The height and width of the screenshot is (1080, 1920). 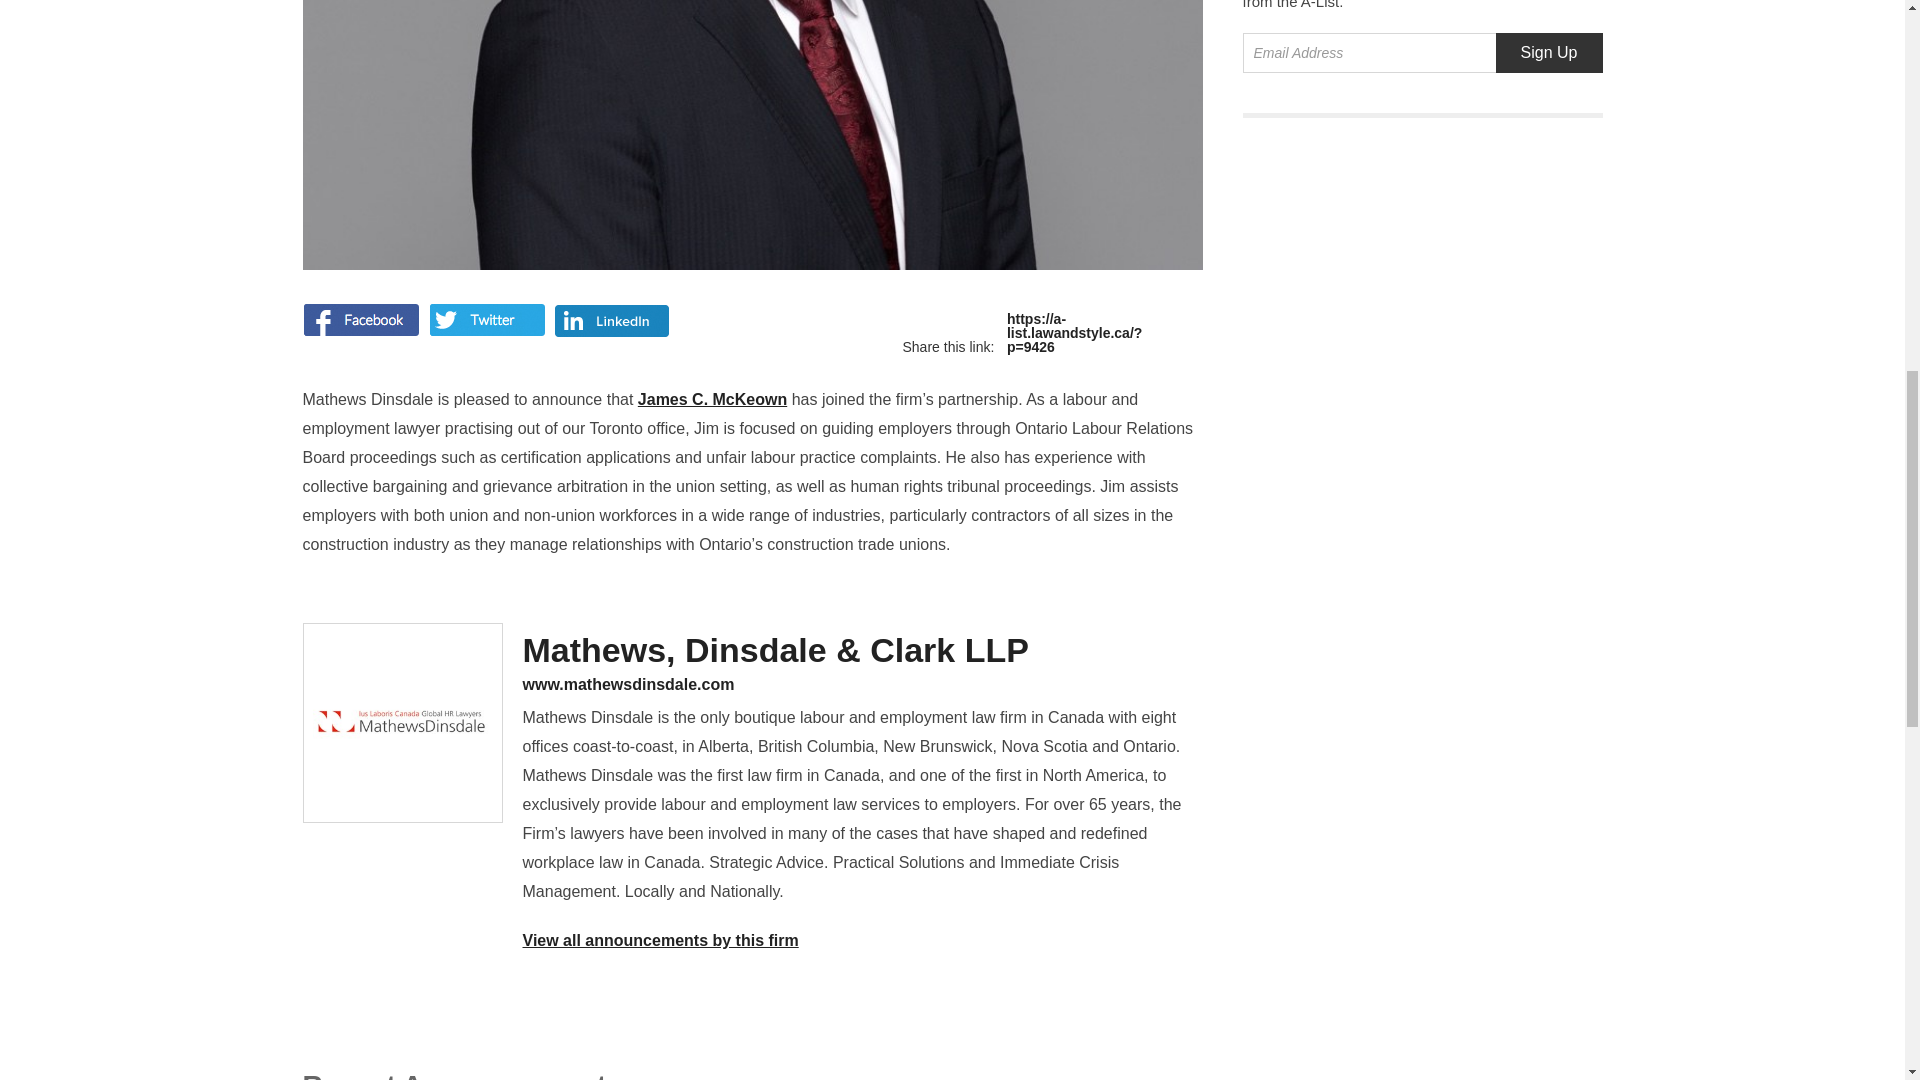 What do you see at coordinates (1056, 333) in the screenshot?
I see `Mathews Dinsdale Congratulates New Partner James C. McKeown` at bounding box center [1056, 333].